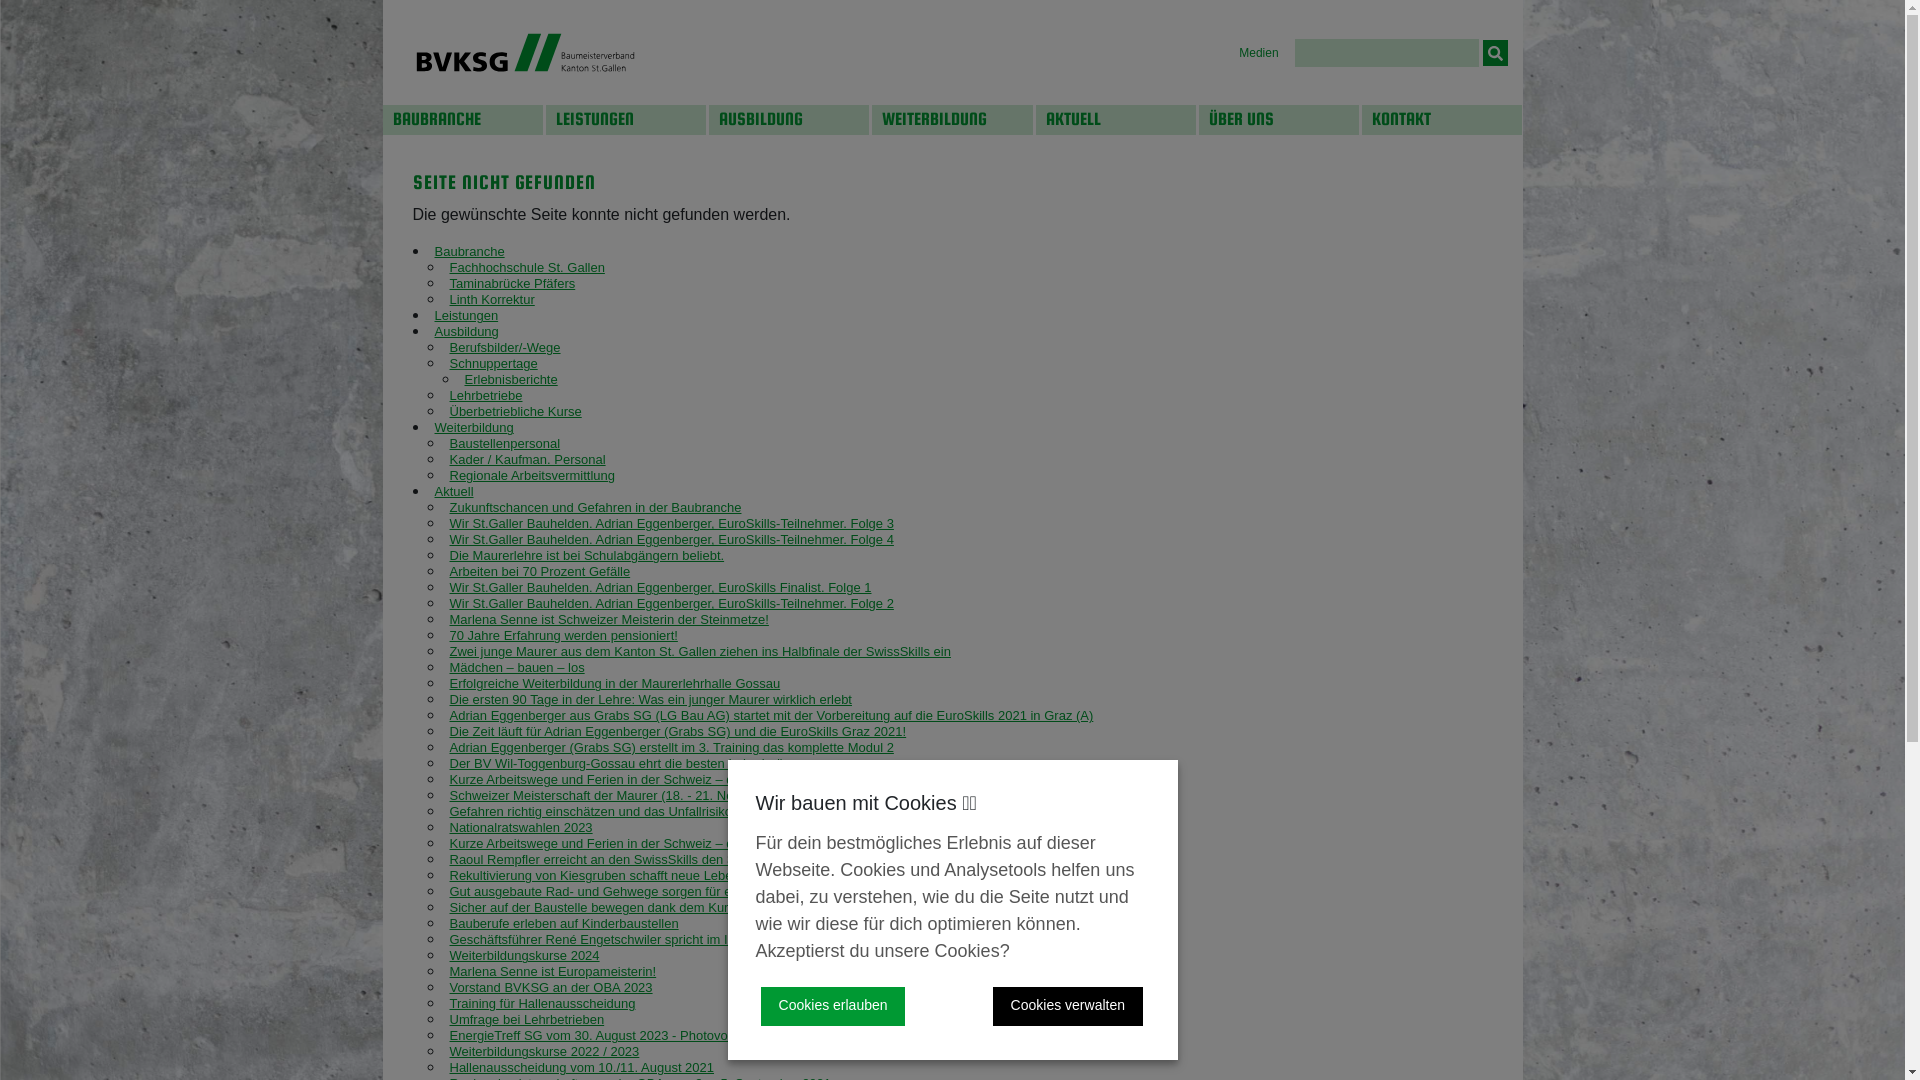 The height and width of the screenshot is (1080, 1920). I want to click on Zukunftschancen und Gefahren in der Baubranche, so click(596, 508).